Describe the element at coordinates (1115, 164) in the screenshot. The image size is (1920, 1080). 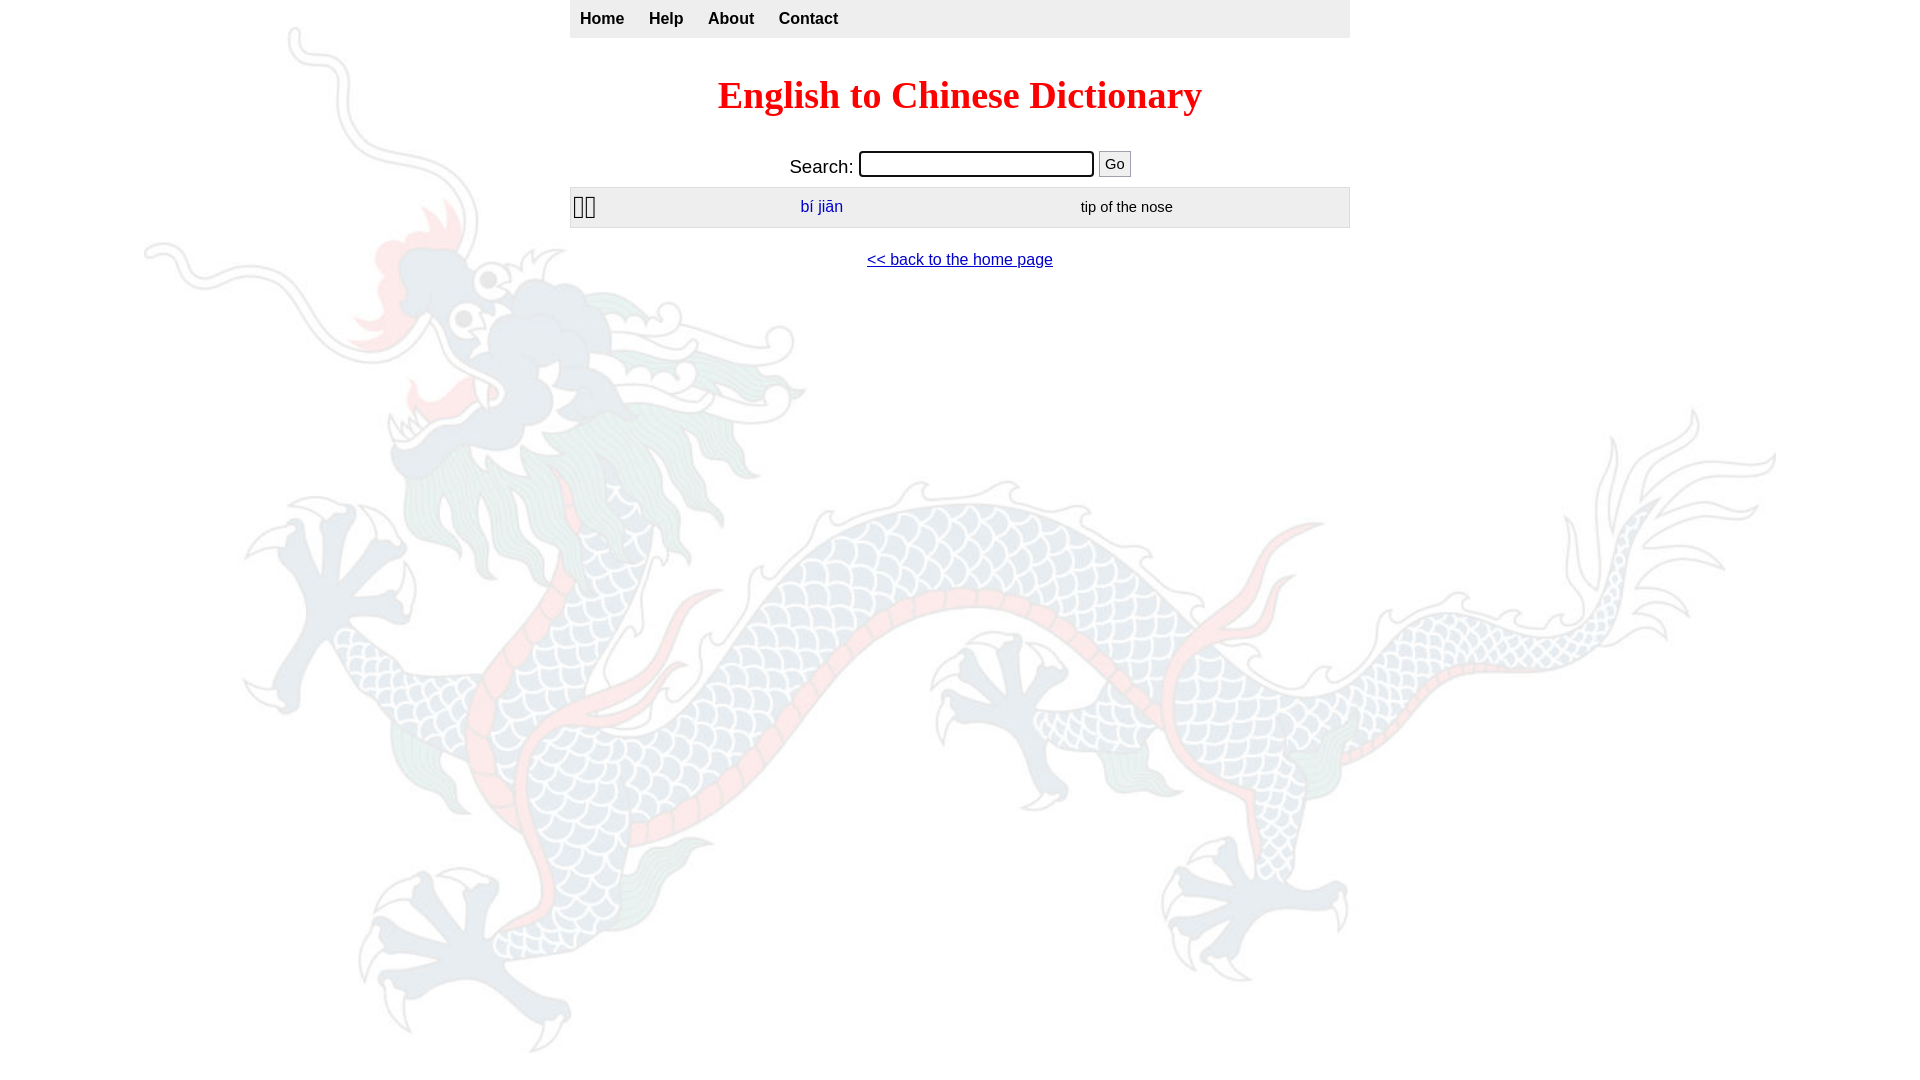
I see `Go` at that location.